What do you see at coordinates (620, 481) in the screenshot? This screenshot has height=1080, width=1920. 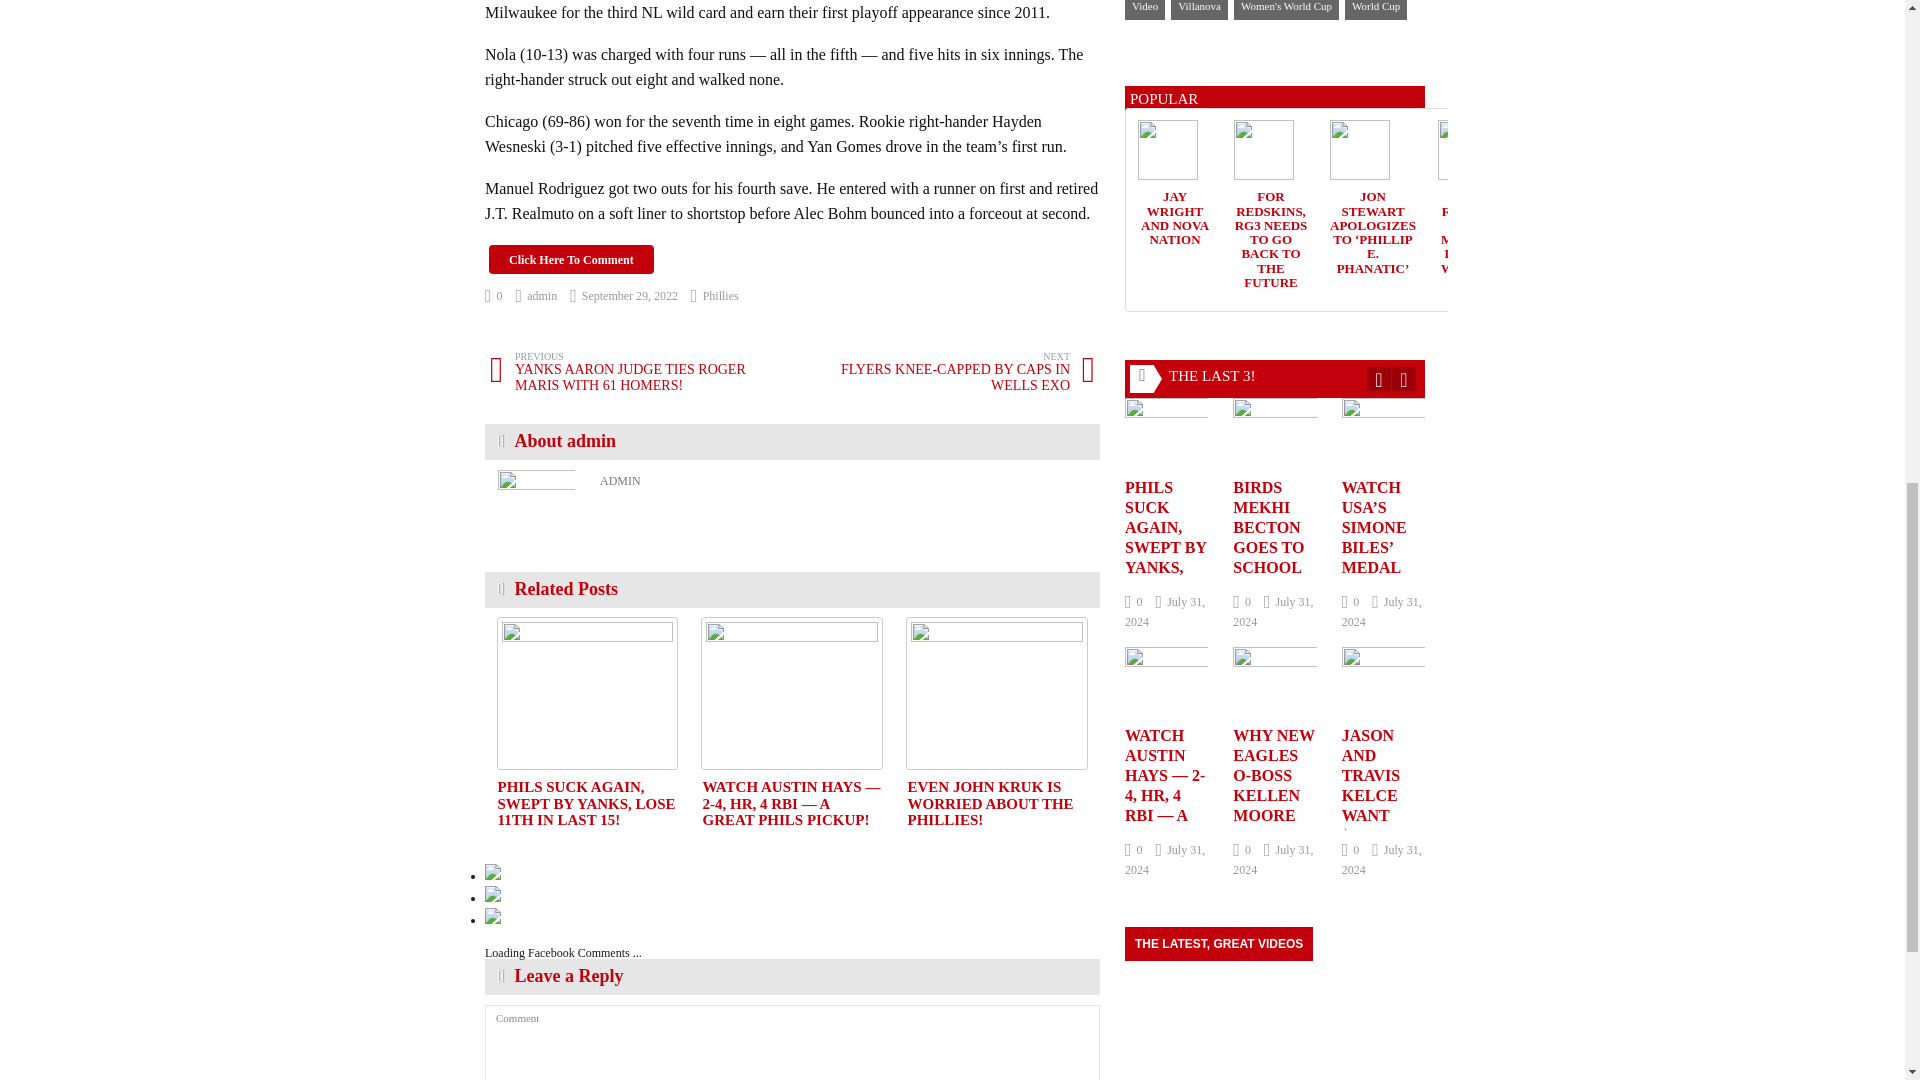 I see `ADMIN` at bounding box center [620, 481].